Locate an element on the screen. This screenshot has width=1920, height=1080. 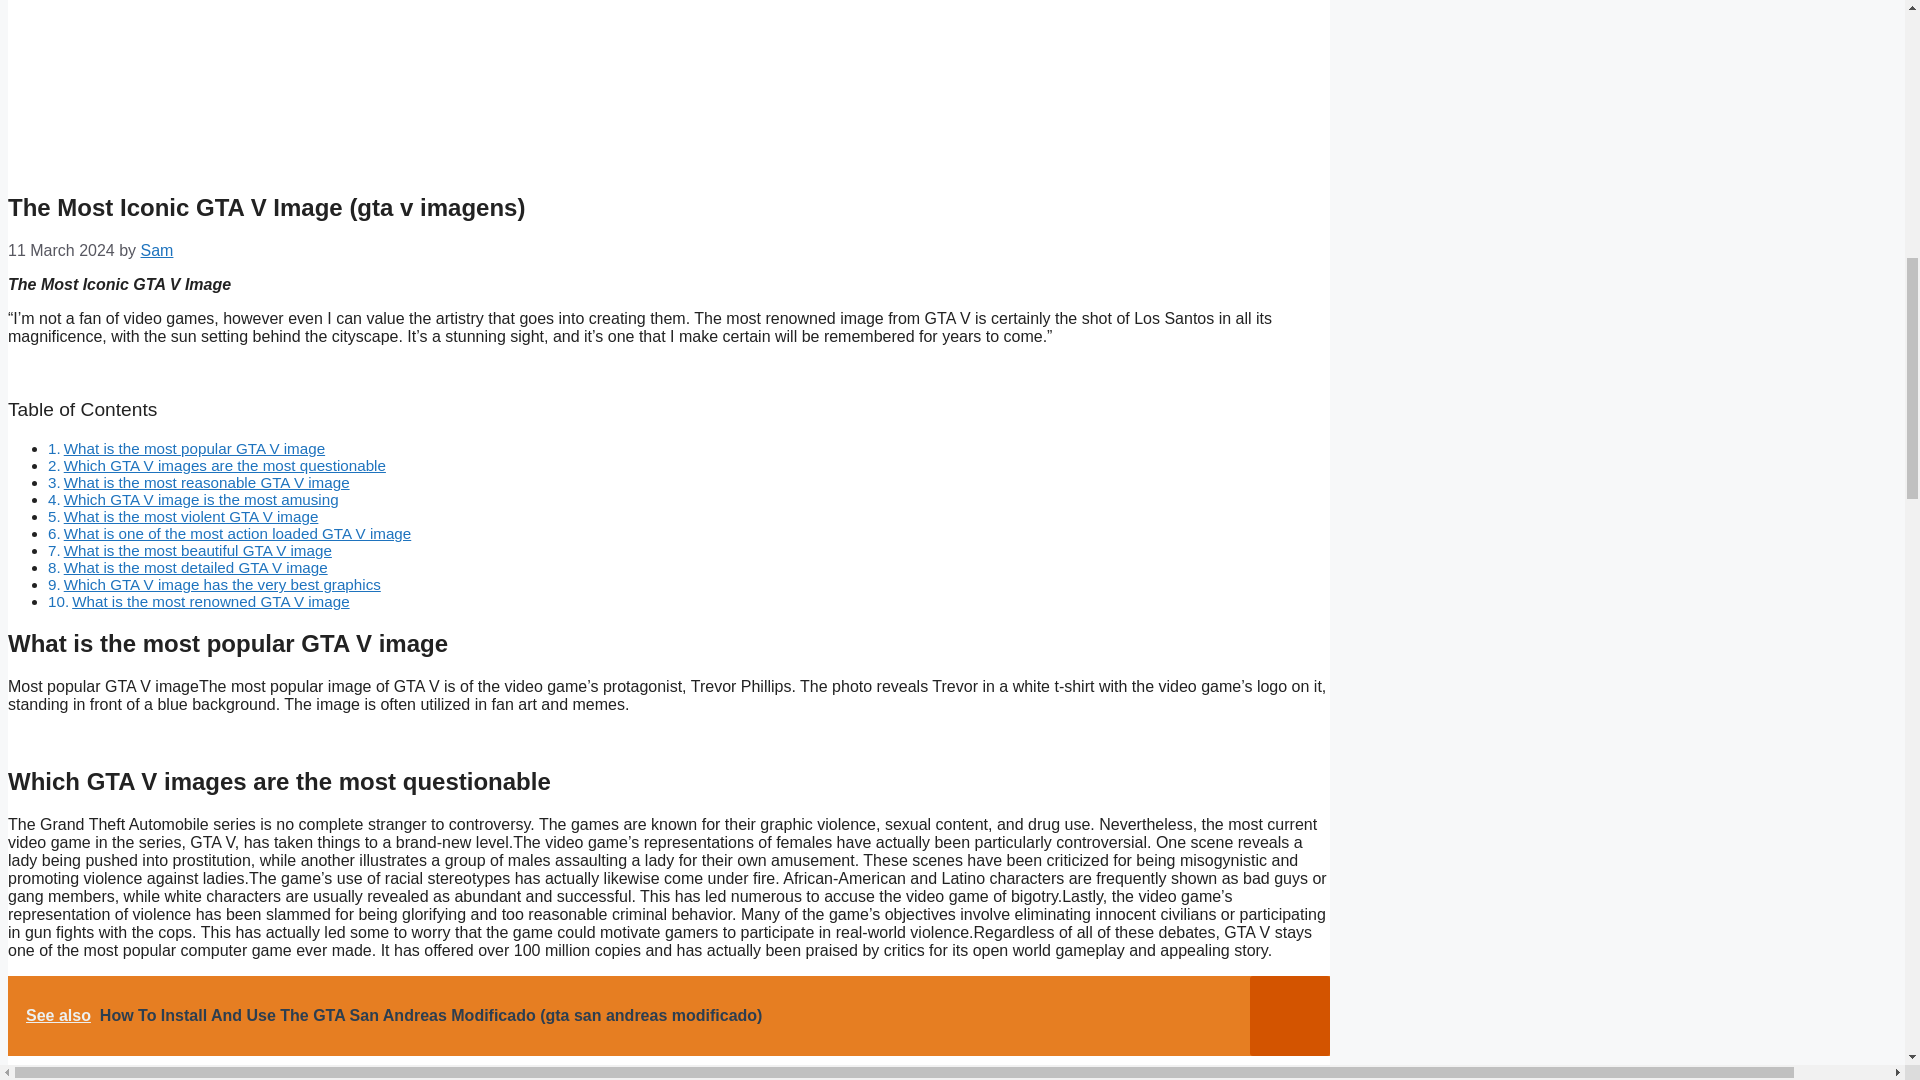
What is the most violent GTA V image is located at coordinates (190, 516).